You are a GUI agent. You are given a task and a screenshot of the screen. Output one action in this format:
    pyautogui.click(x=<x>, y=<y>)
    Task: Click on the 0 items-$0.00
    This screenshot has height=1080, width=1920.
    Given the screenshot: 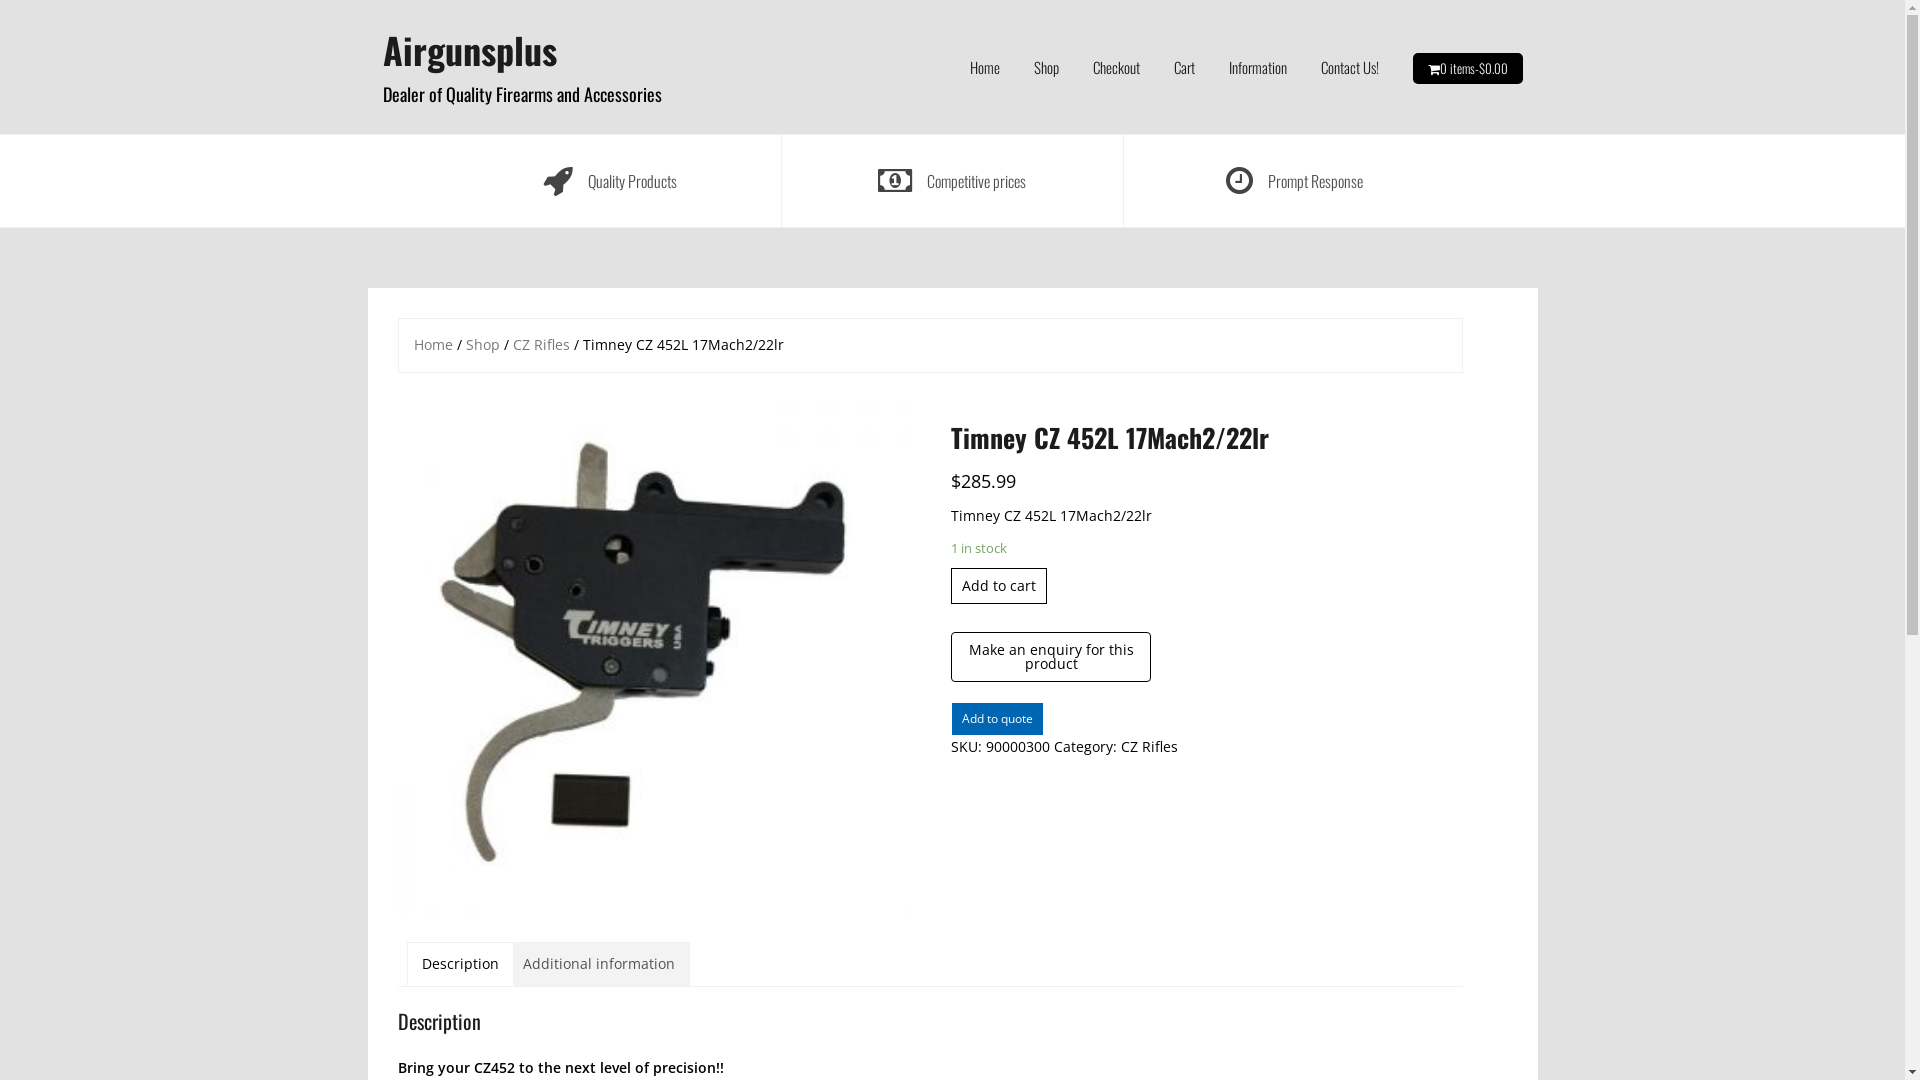 What is the action you would take?
    pyautogui.click(x=1474, y=68)
    